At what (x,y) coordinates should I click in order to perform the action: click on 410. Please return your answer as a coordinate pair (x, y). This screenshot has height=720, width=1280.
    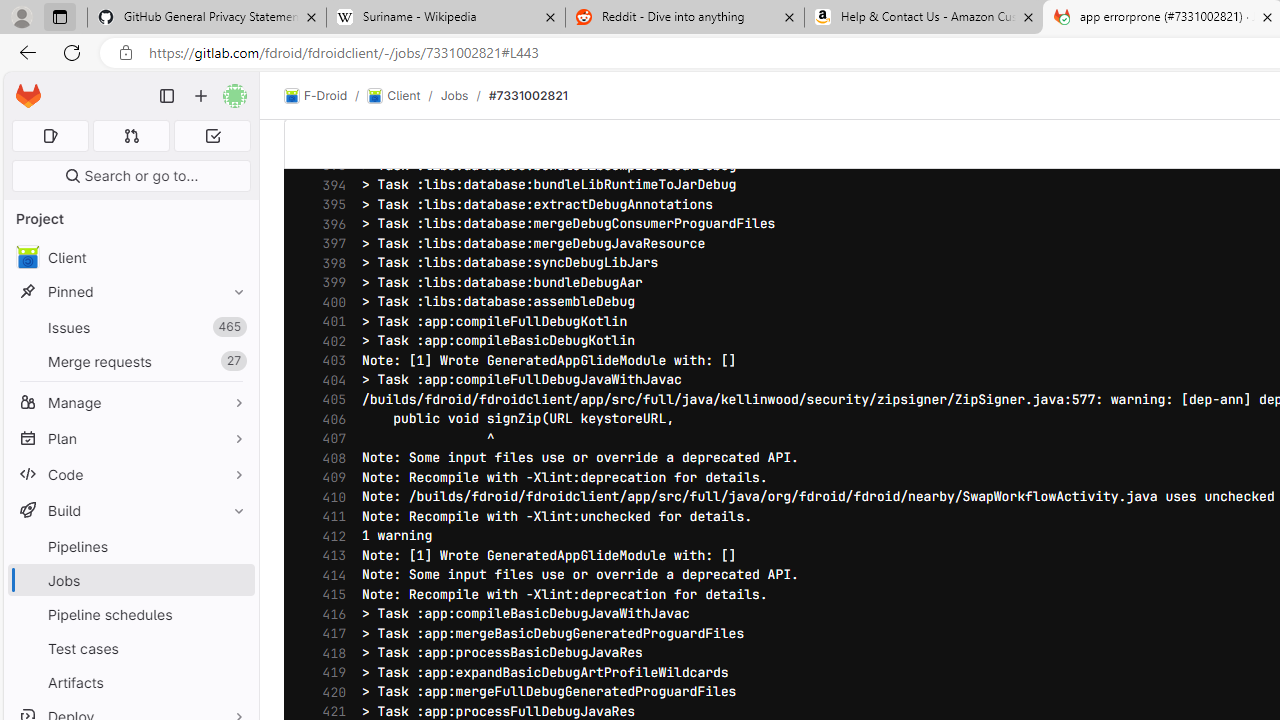
    Looking at the image, I should click on (329, 497).